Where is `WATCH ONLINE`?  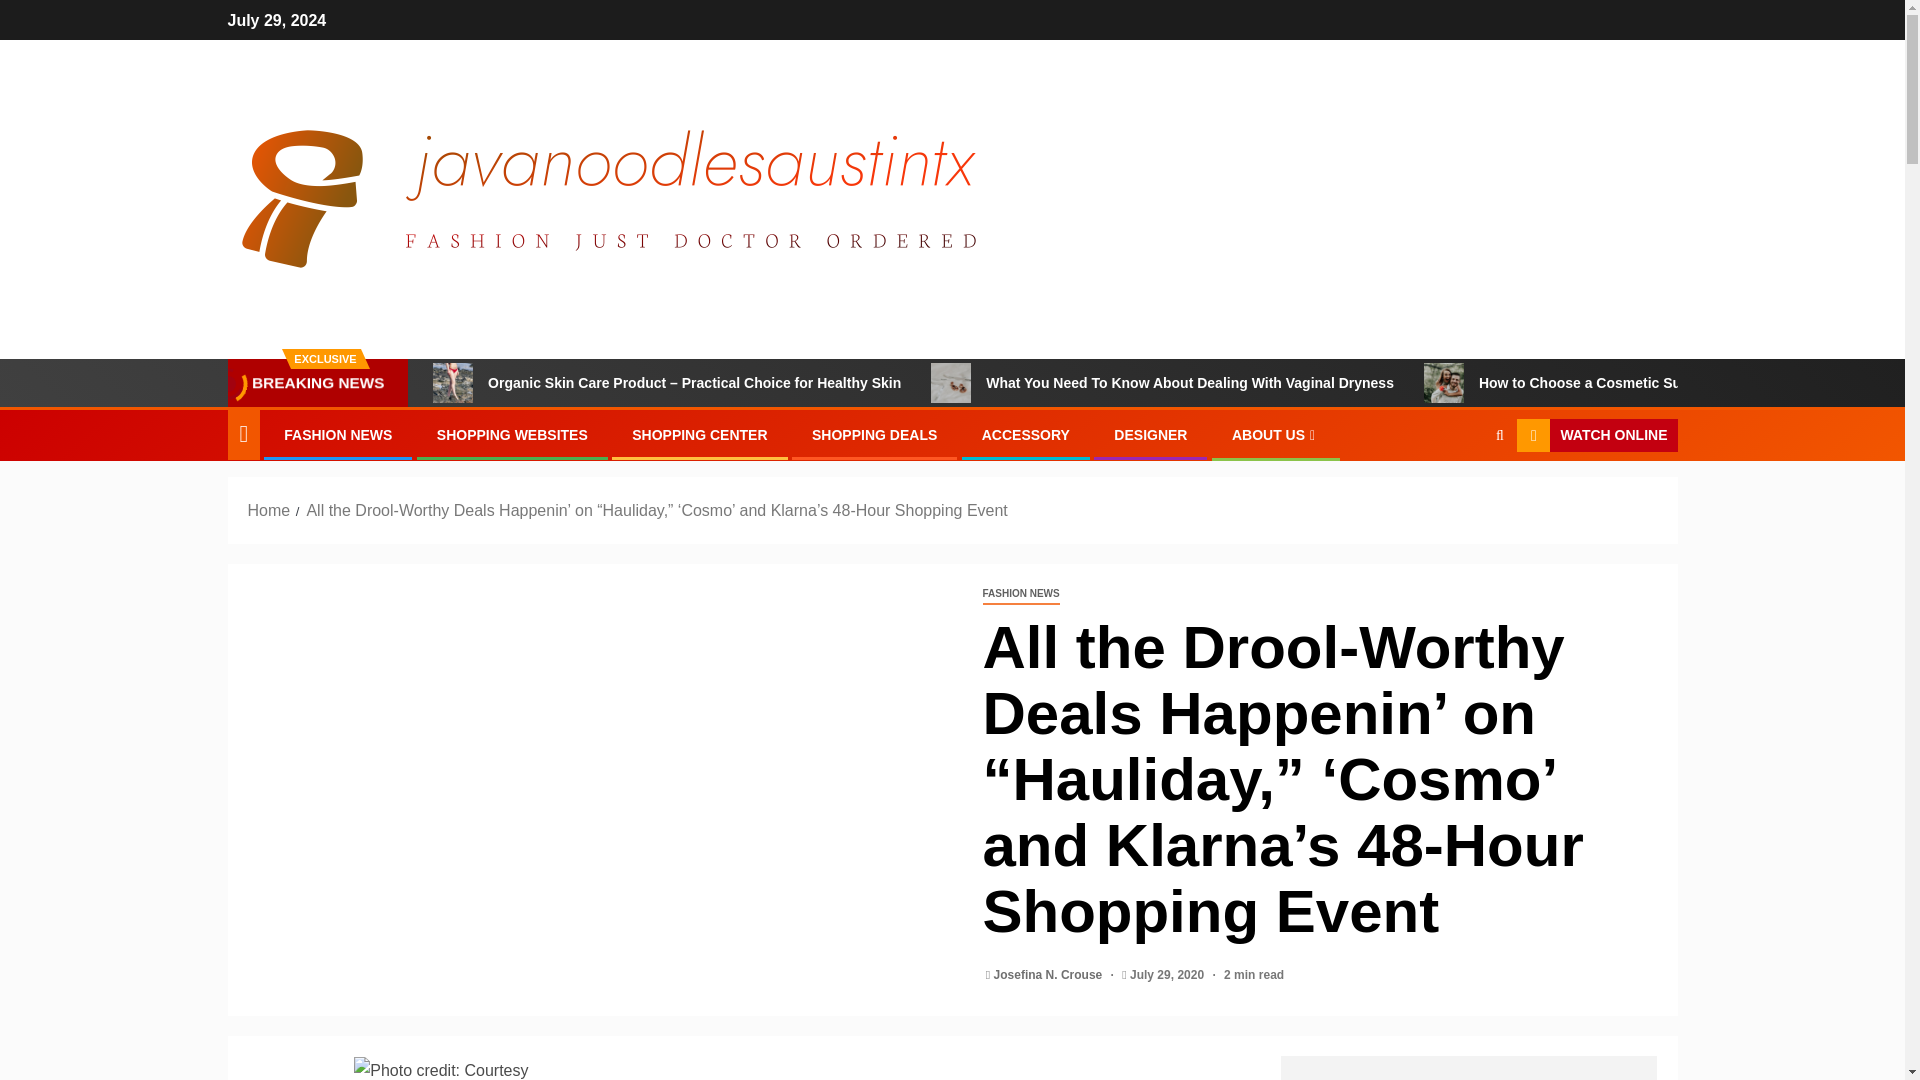
WATCH ONLINE is located at coordinates (1596, 436).